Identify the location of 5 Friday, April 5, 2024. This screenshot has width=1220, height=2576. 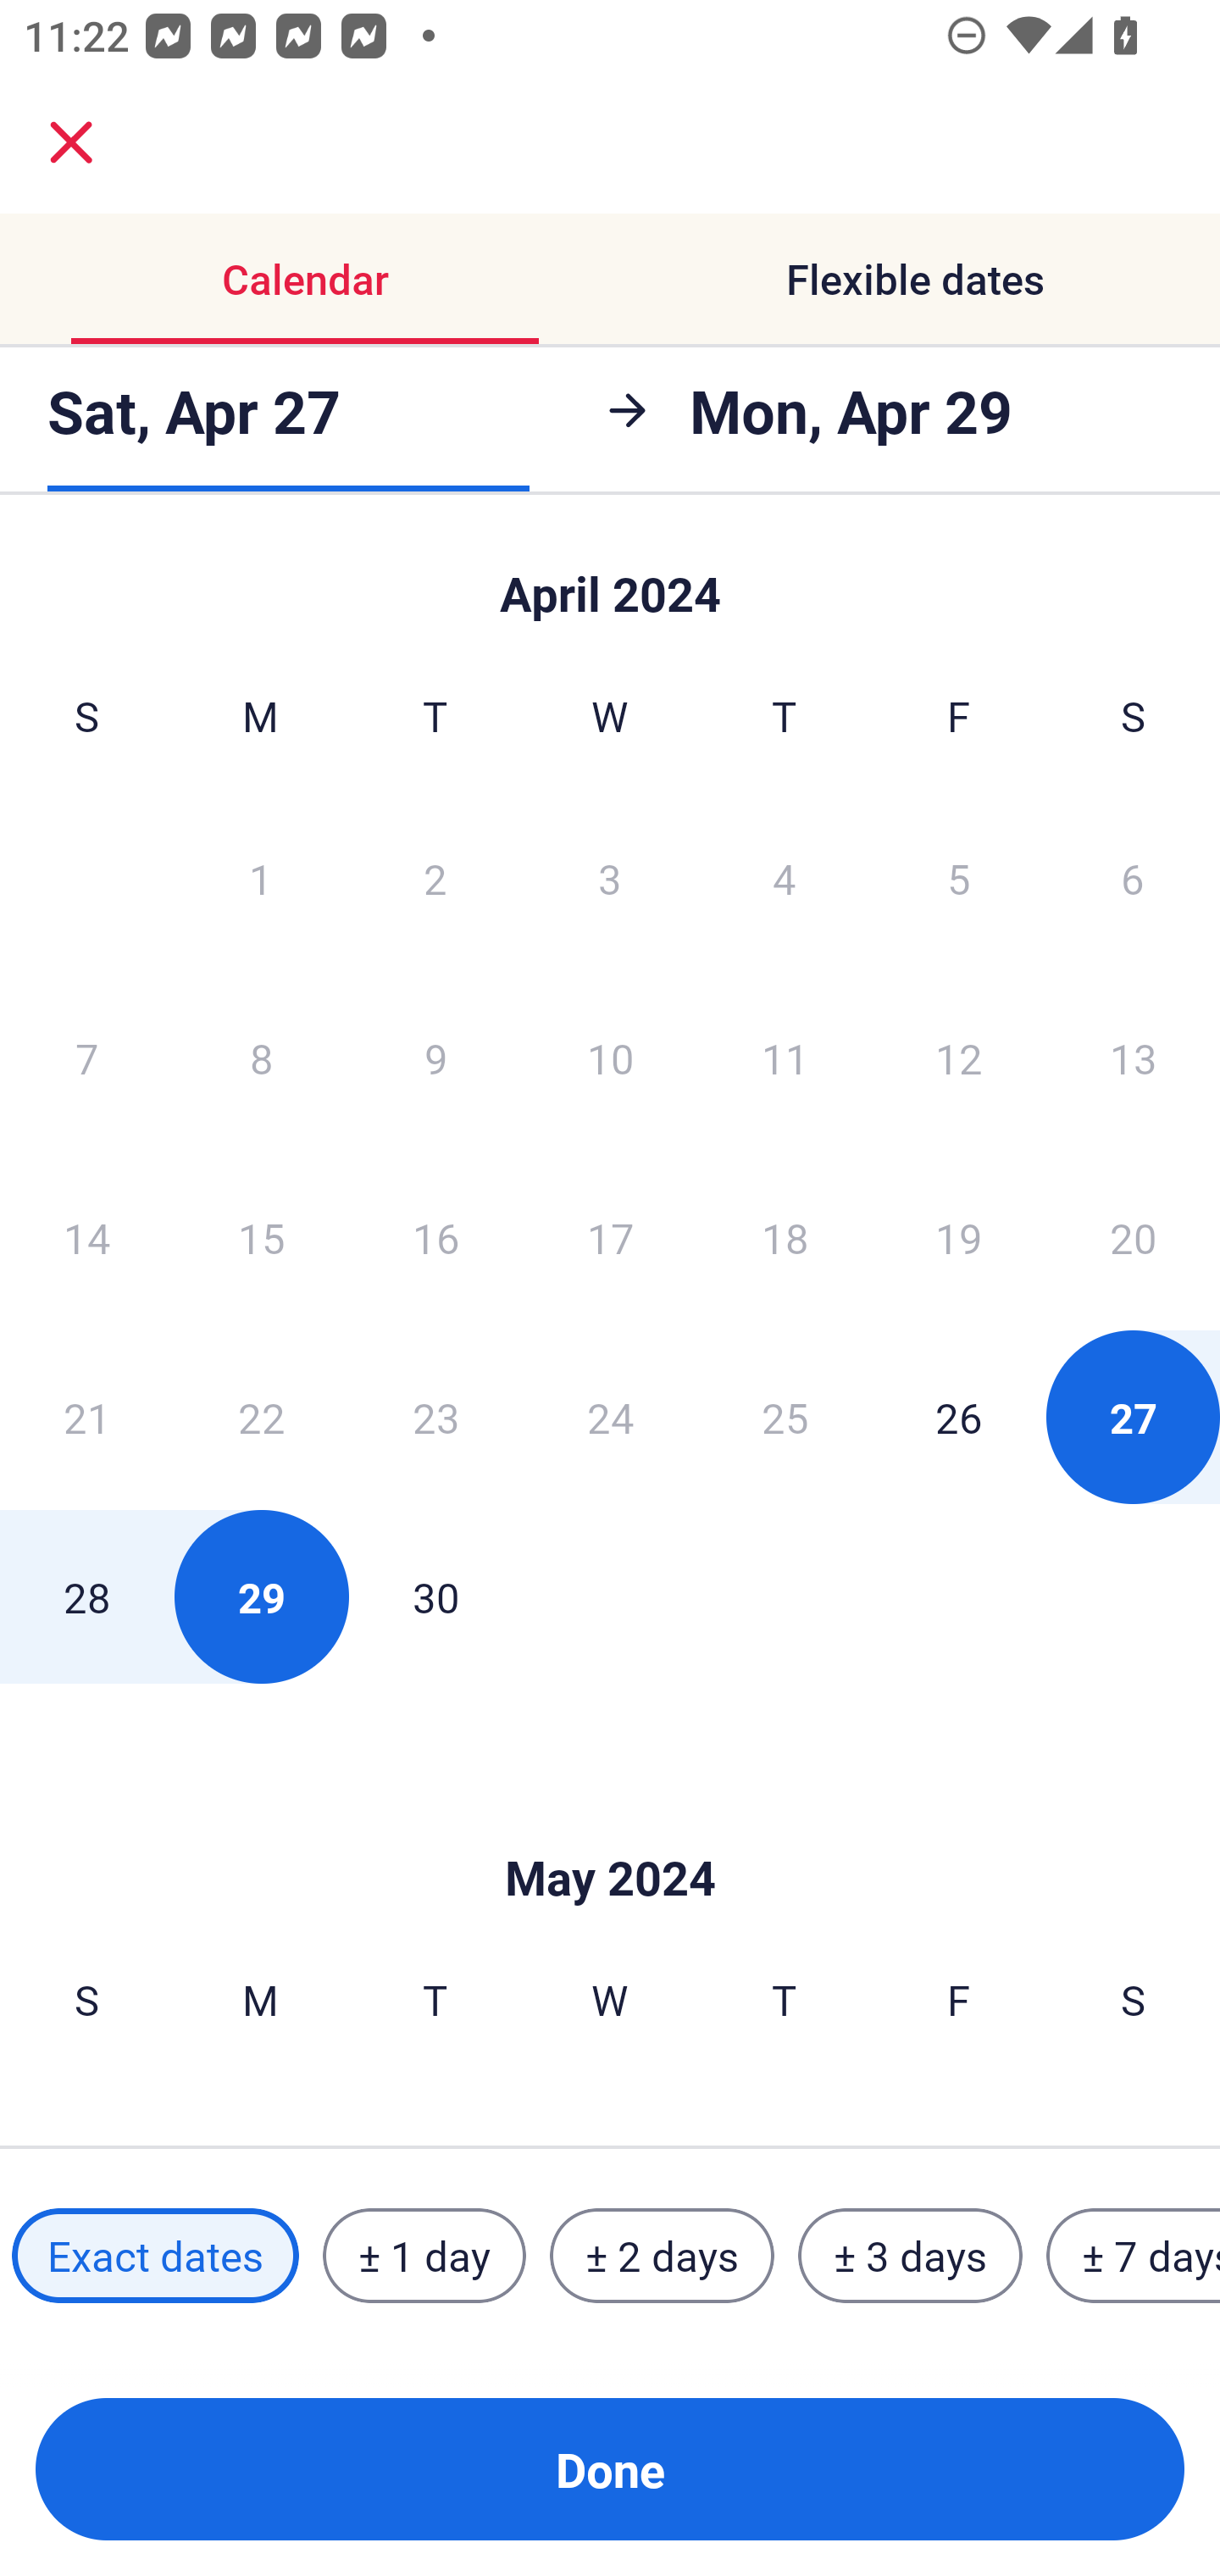
(959, 878).